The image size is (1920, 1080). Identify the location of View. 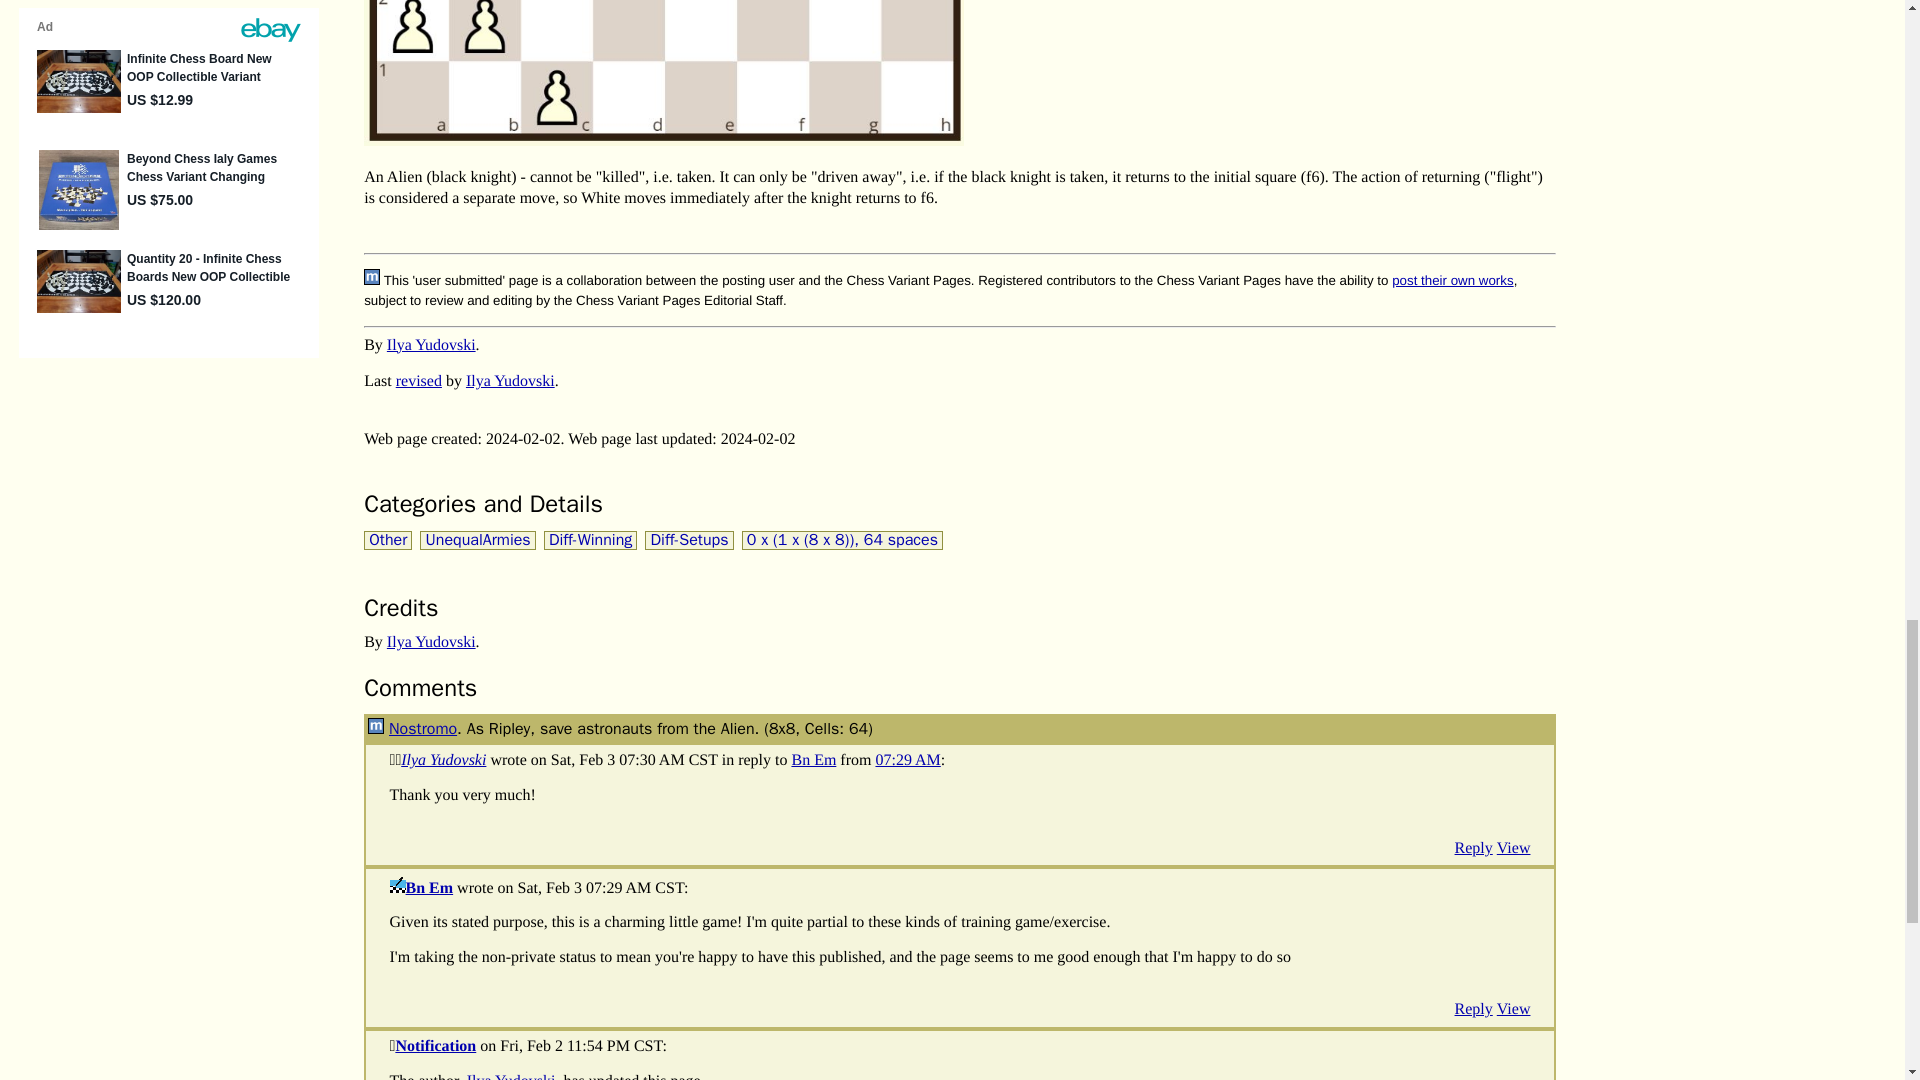
(1514, 1010).